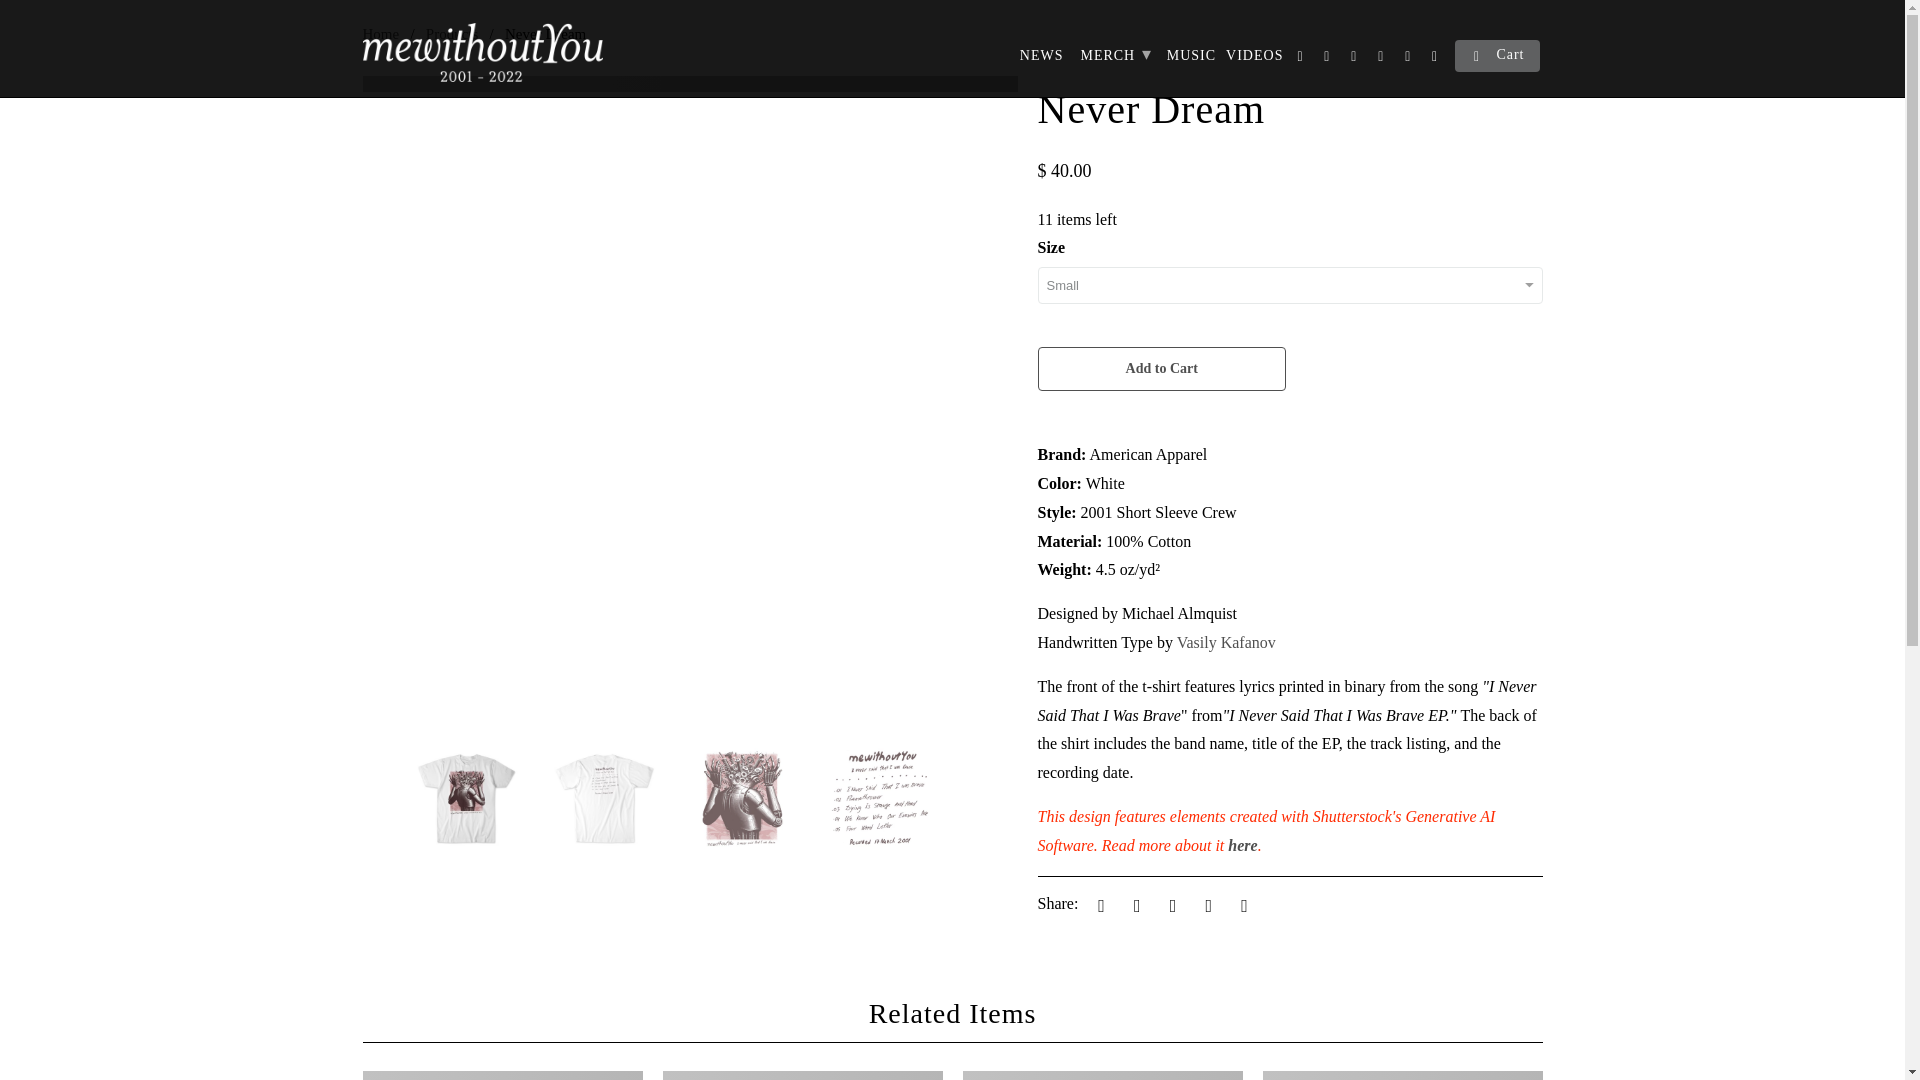 The height and width of the screenshot is (1080, 1920). What do you see at coordinates (1134, 904) in the screenshot?
I see `Share this on Facebook` at bounding box center [1134, 904].